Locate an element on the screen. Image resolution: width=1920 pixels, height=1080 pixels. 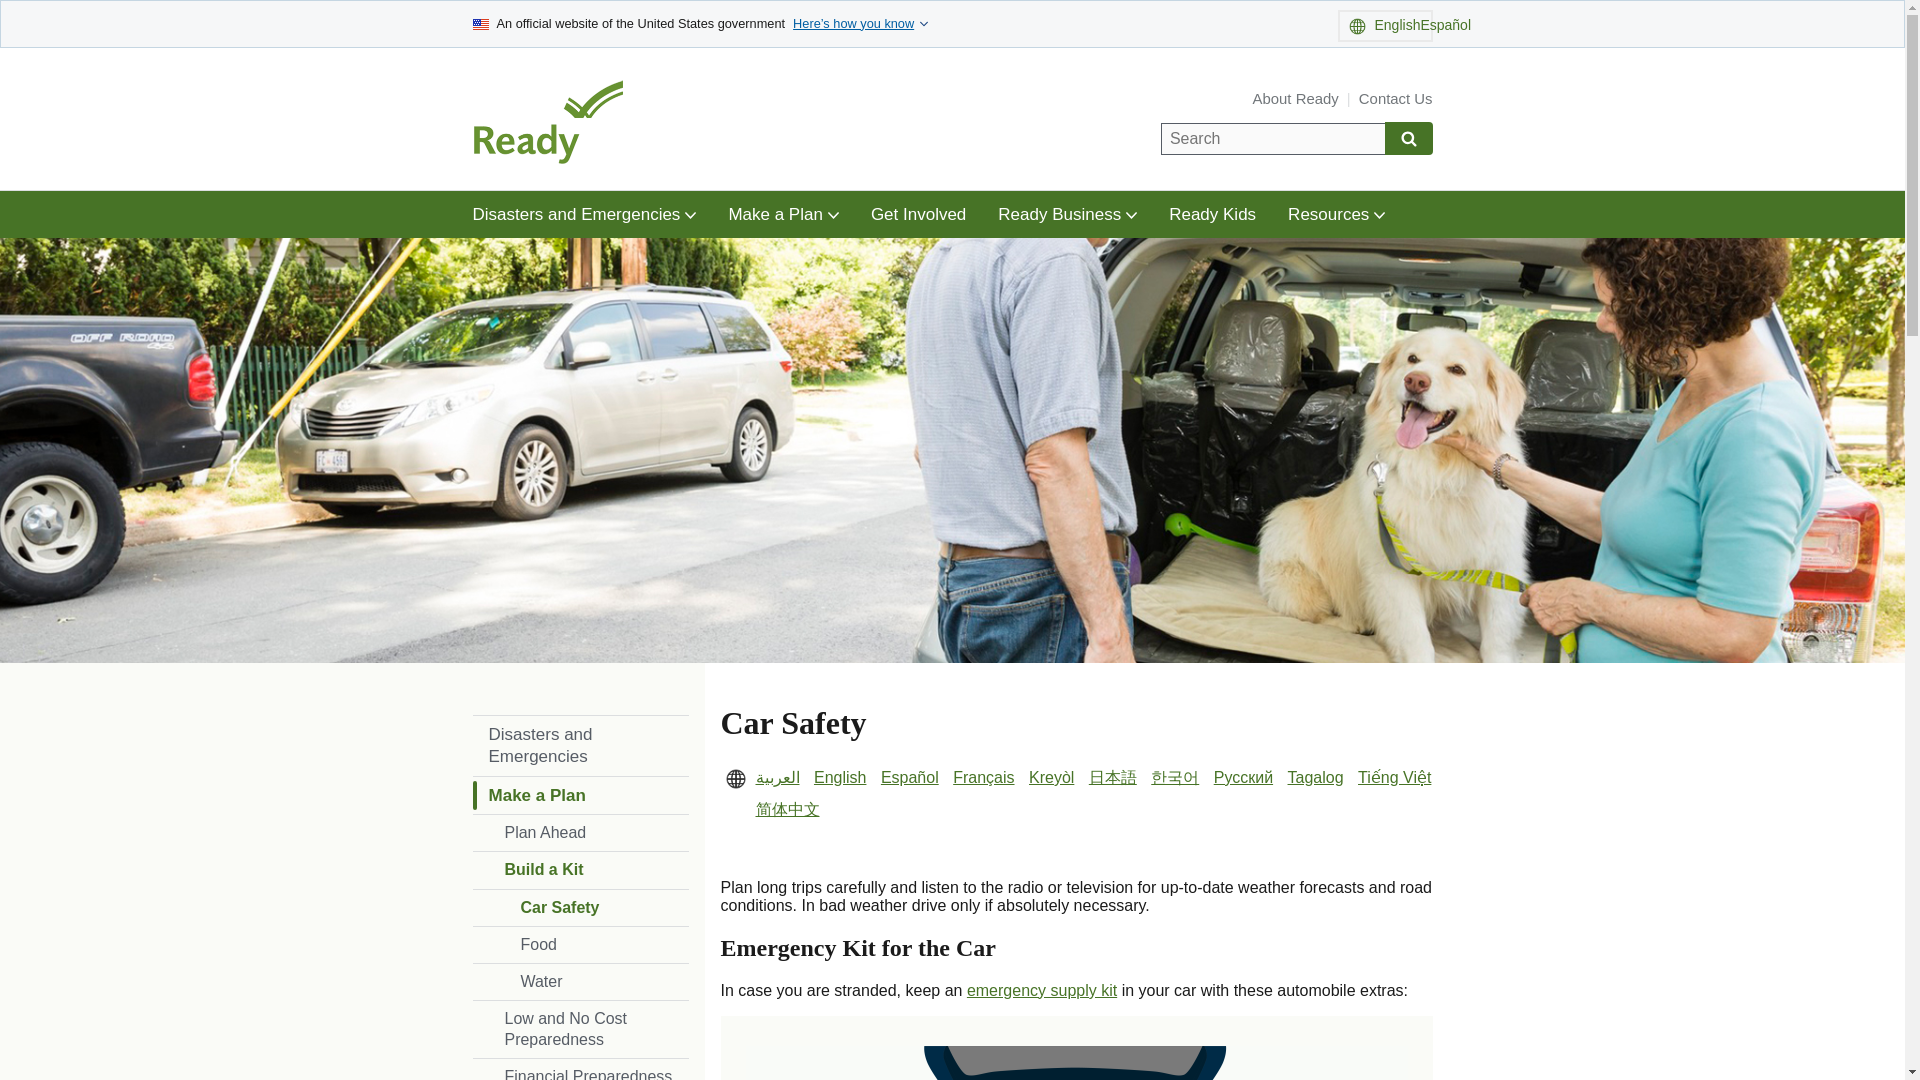
Search is located at coordinates (1408, 138).